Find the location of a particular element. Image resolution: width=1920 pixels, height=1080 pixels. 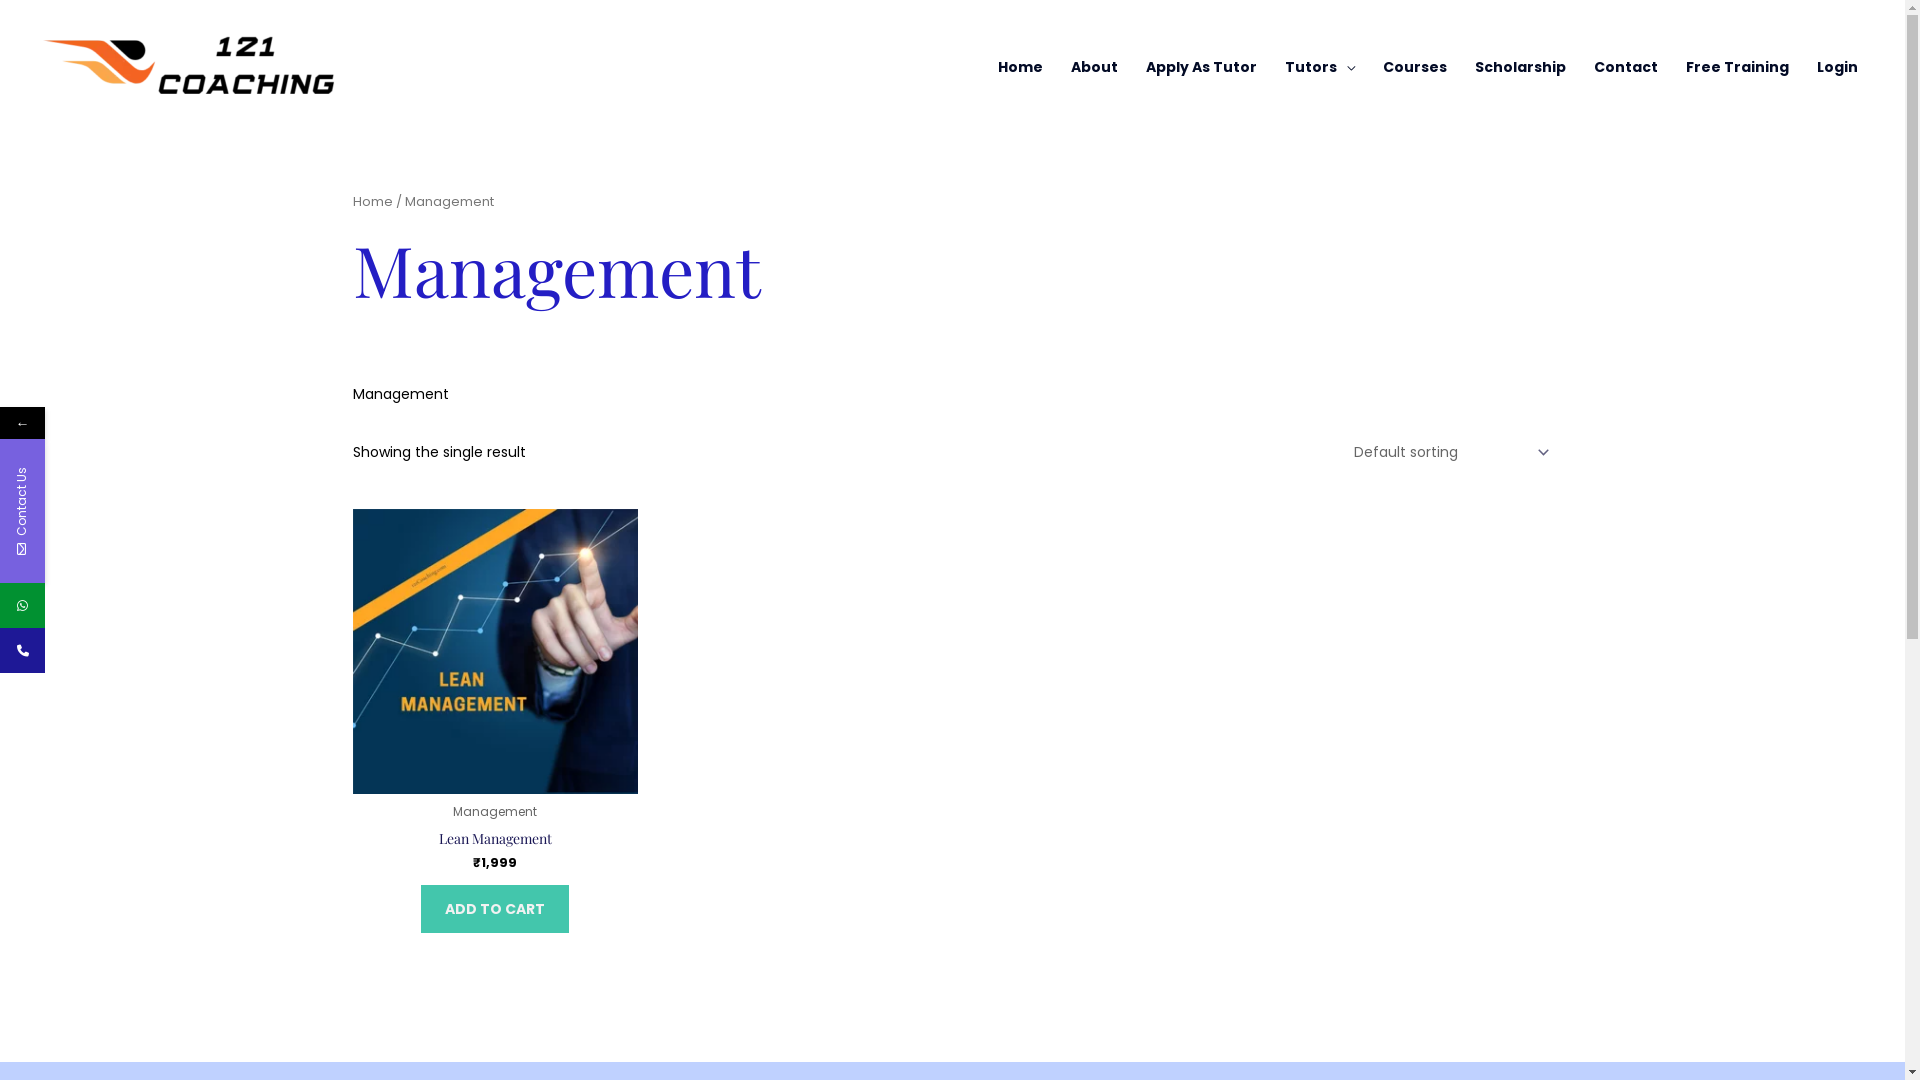

Free Training is located at coordinates (1738, 67).